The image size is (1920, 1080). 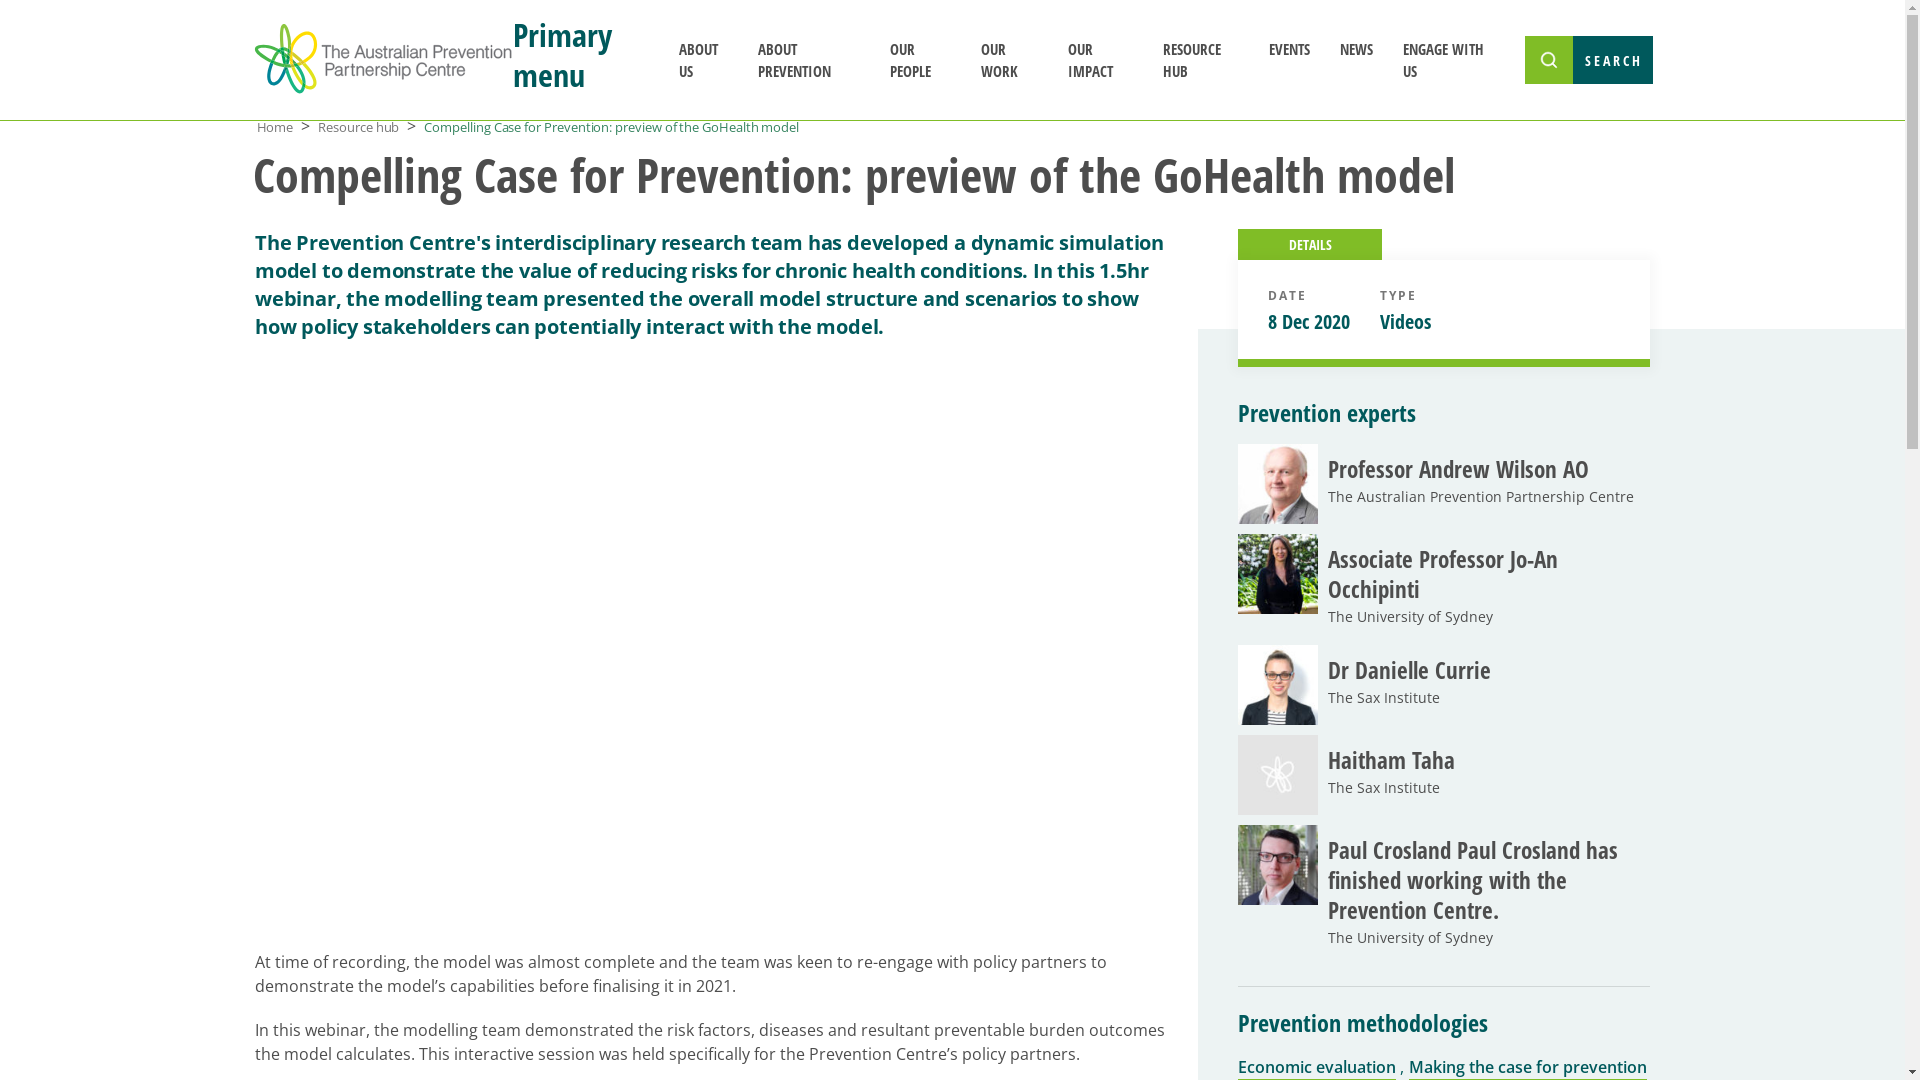 What do you see at coordinates (358, 127) in the screenshot?
I see `Resource hub` at bounding box center [358, 127].